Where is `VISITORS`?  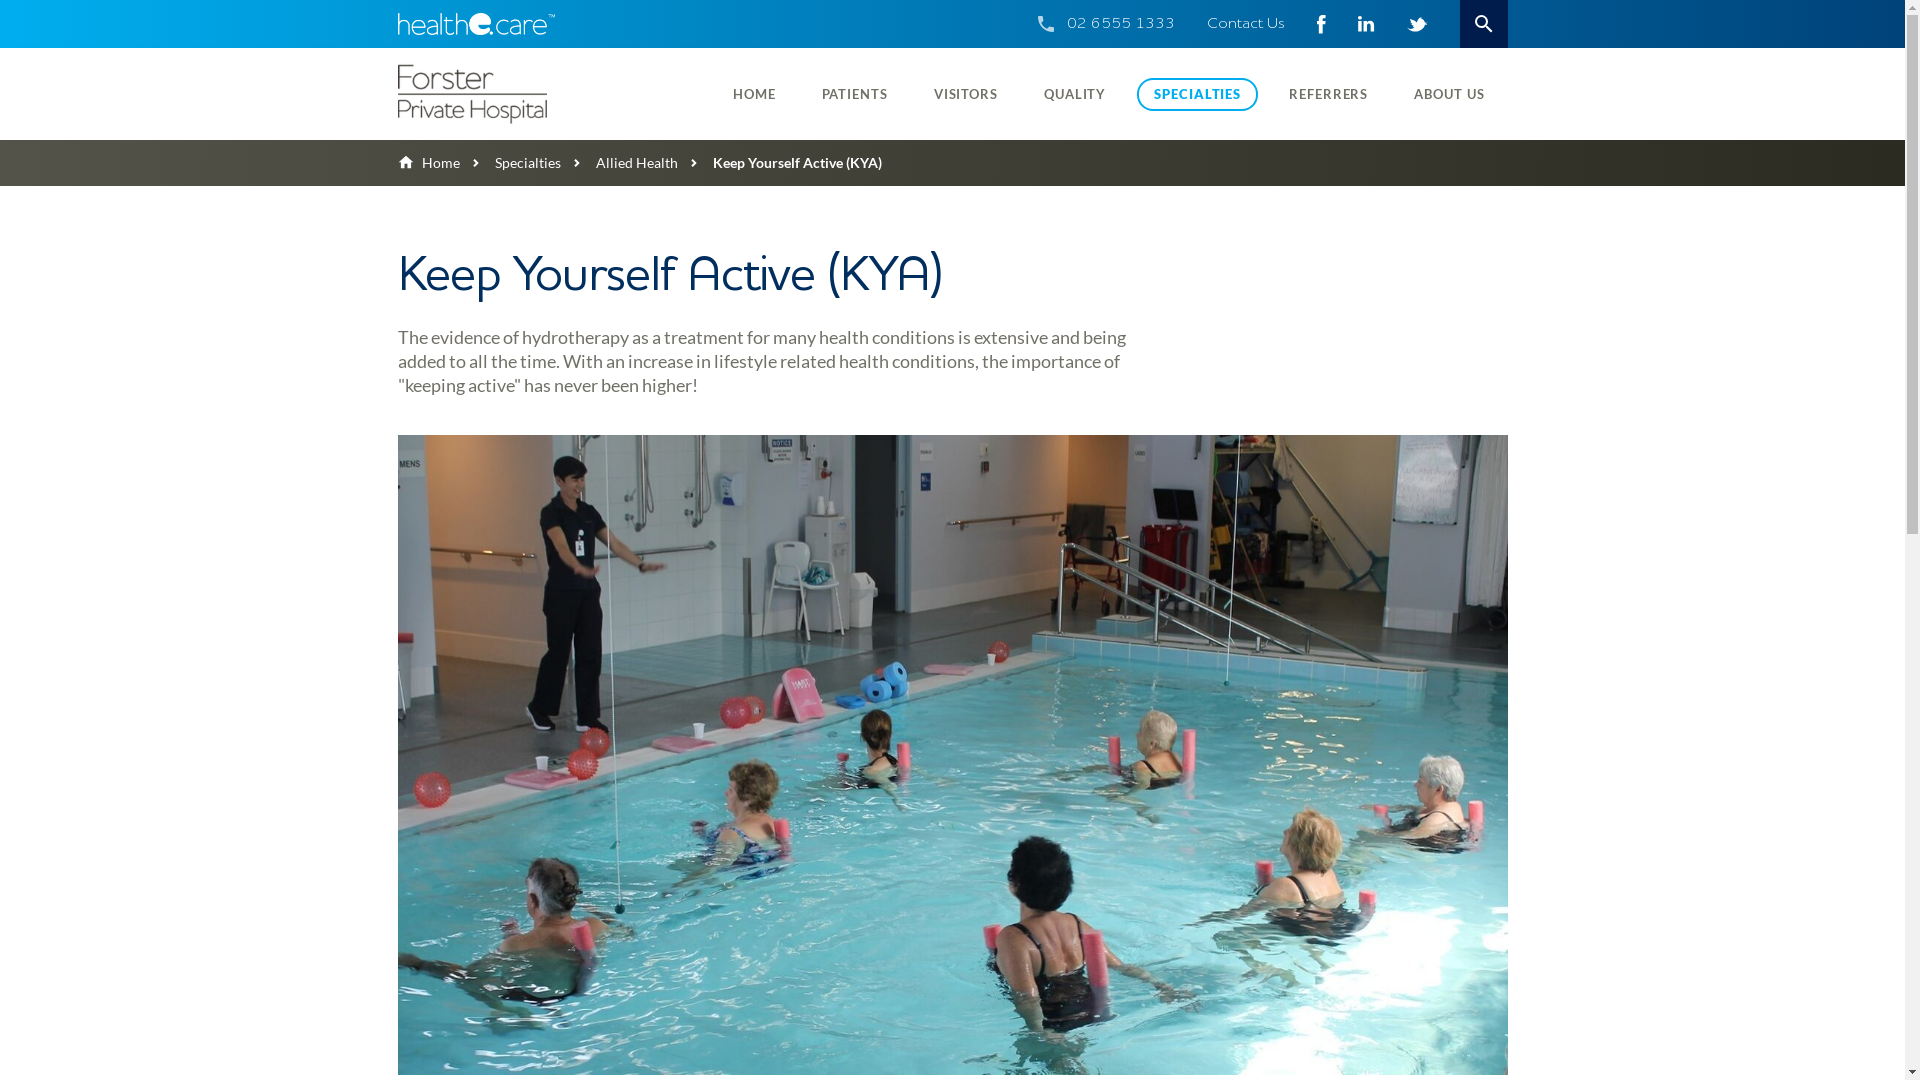 VISITORS is located at coordinates (966, 94).